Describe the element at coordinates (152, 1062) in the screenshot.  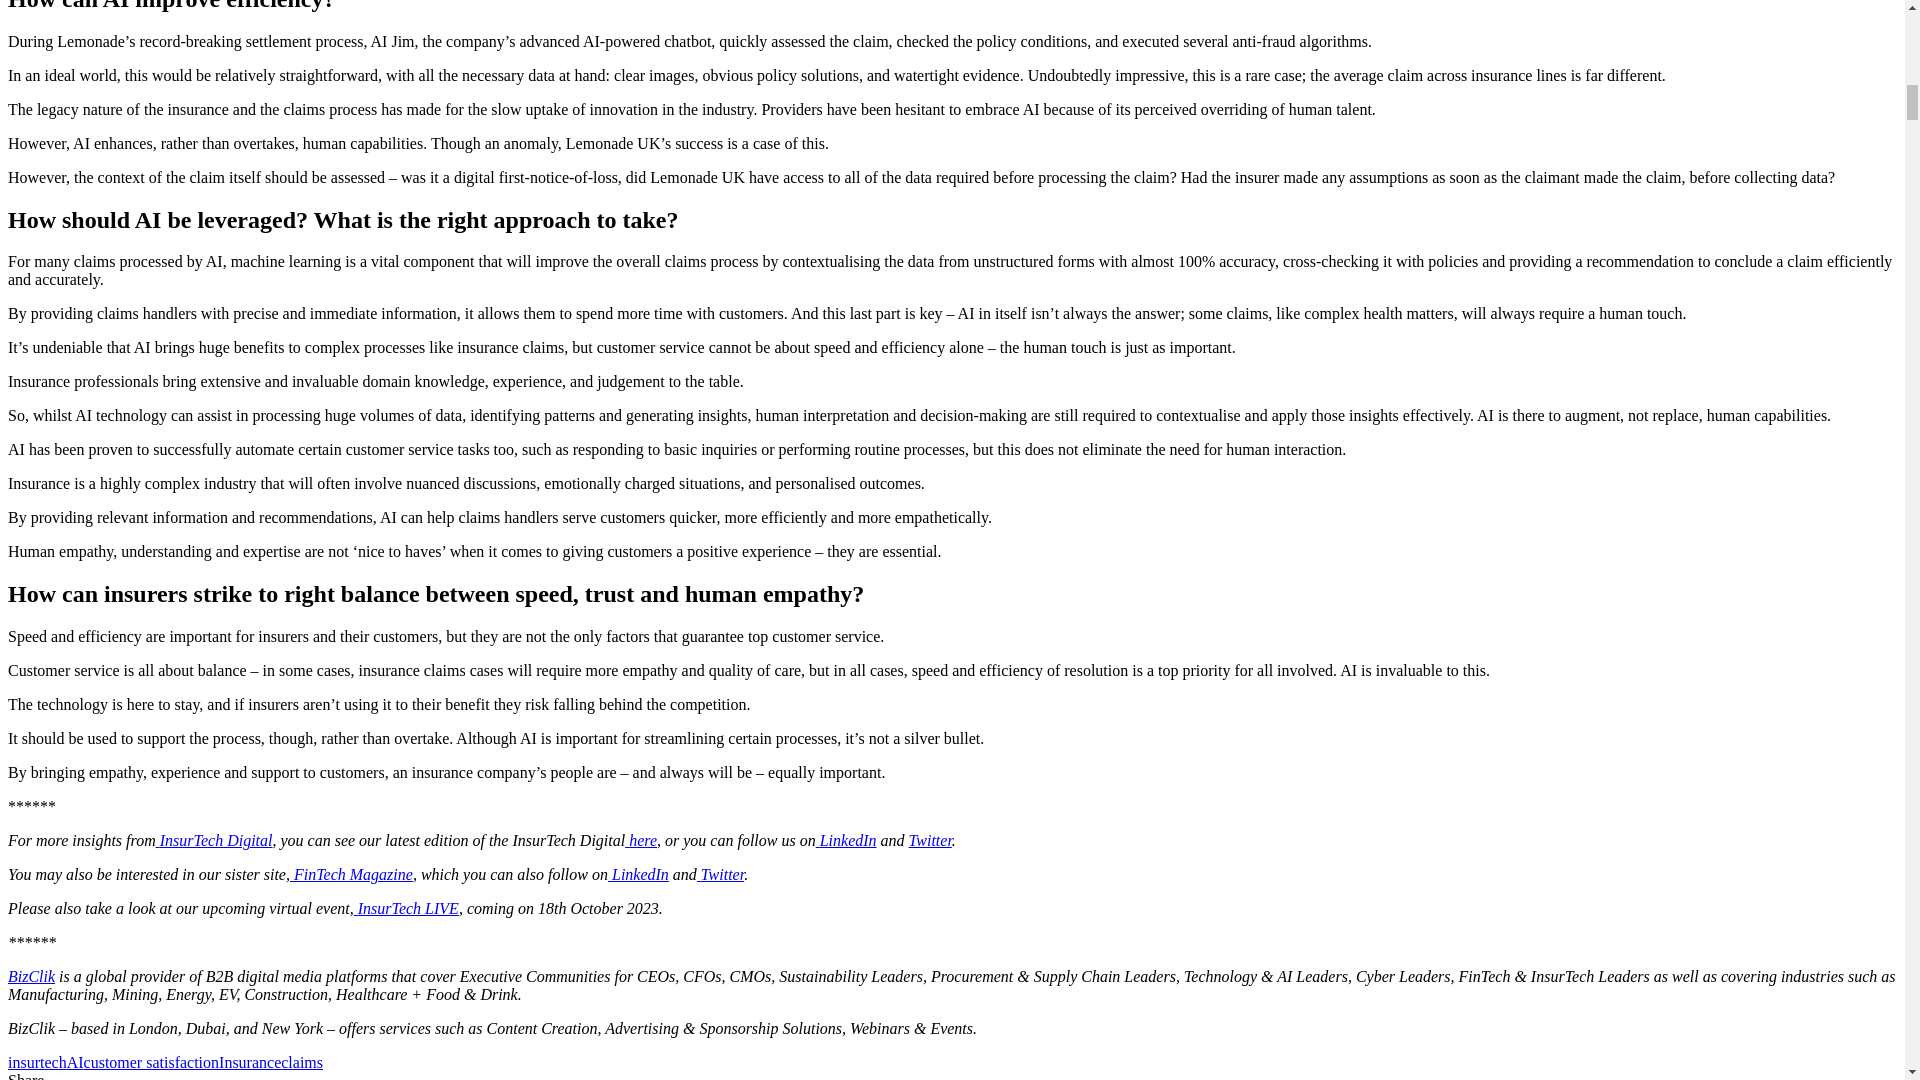
I see `customer satisfaction` at that location.